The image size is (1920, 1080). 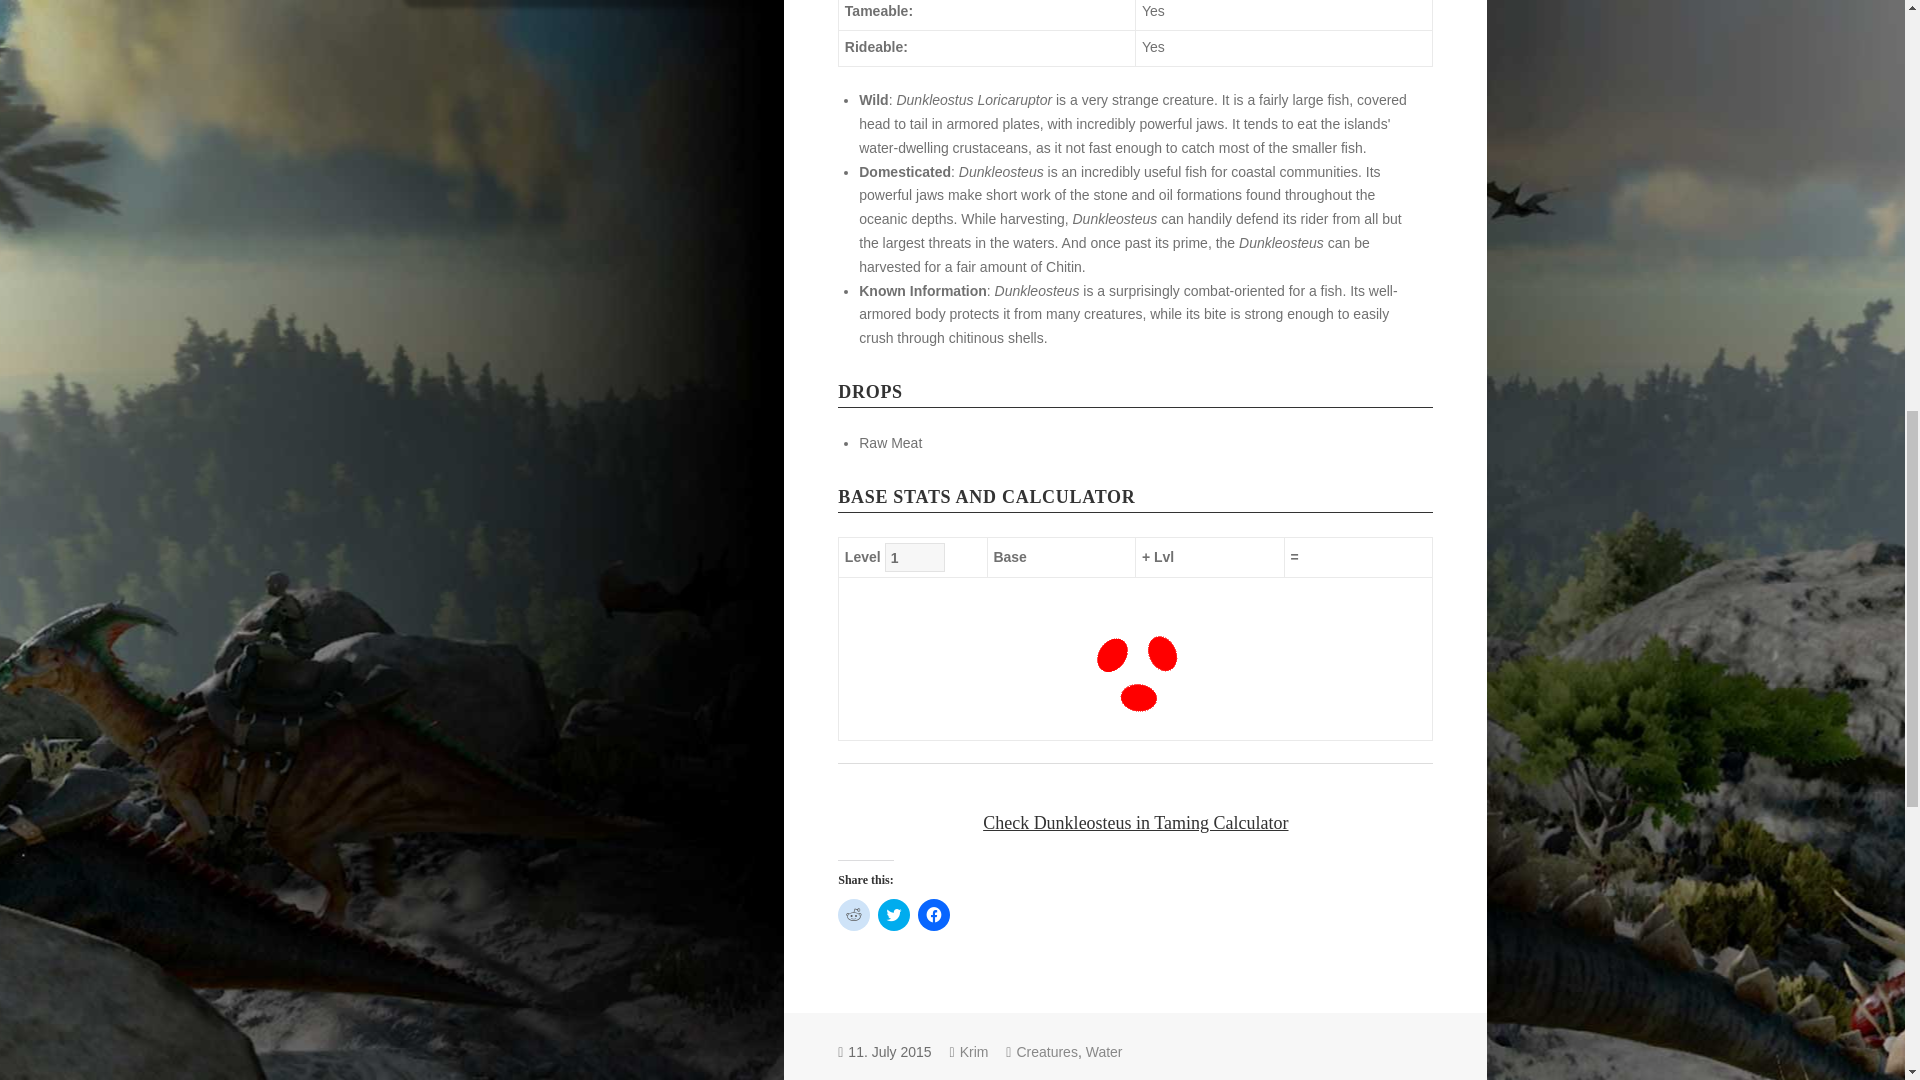 I want to click on Click to share on Facebook, so click(x=934, y=914).